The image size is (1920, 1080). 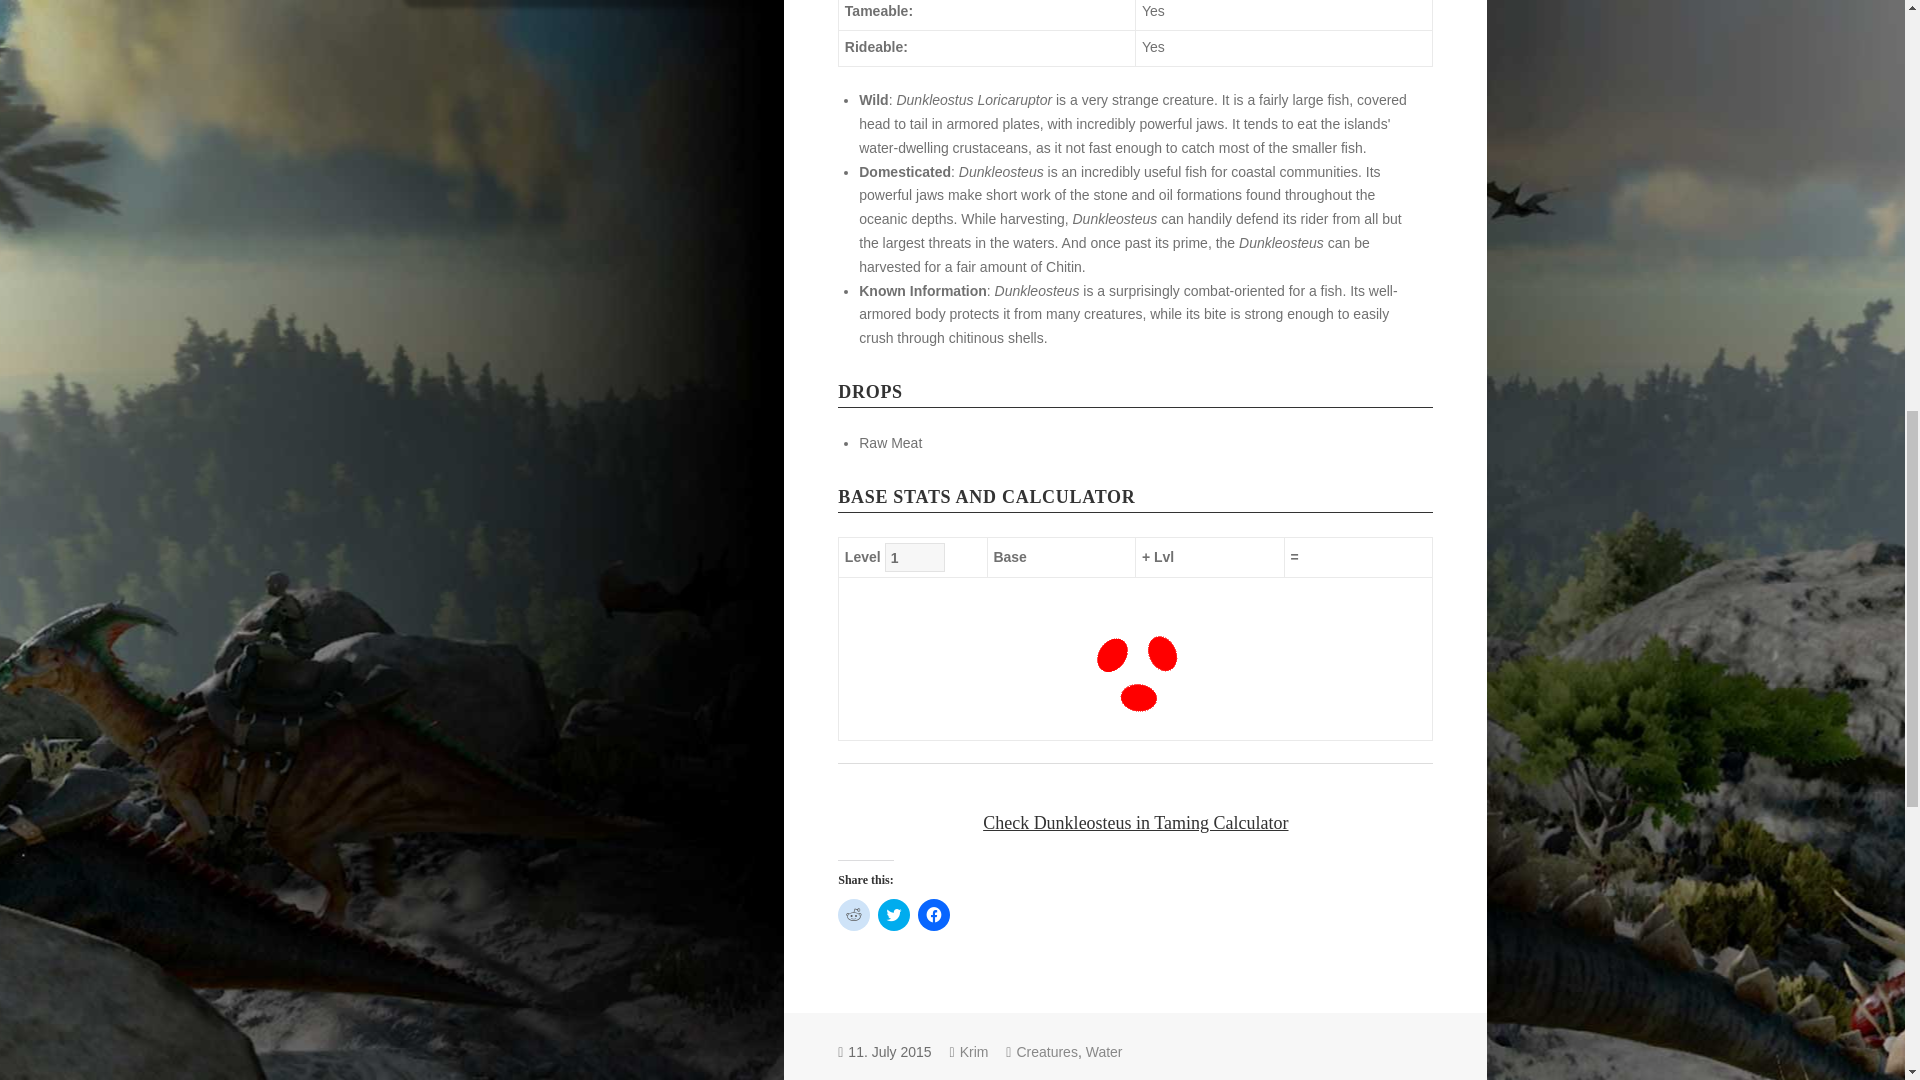 I want to click on Click to share on Facebook, so click(x=934, y=914).